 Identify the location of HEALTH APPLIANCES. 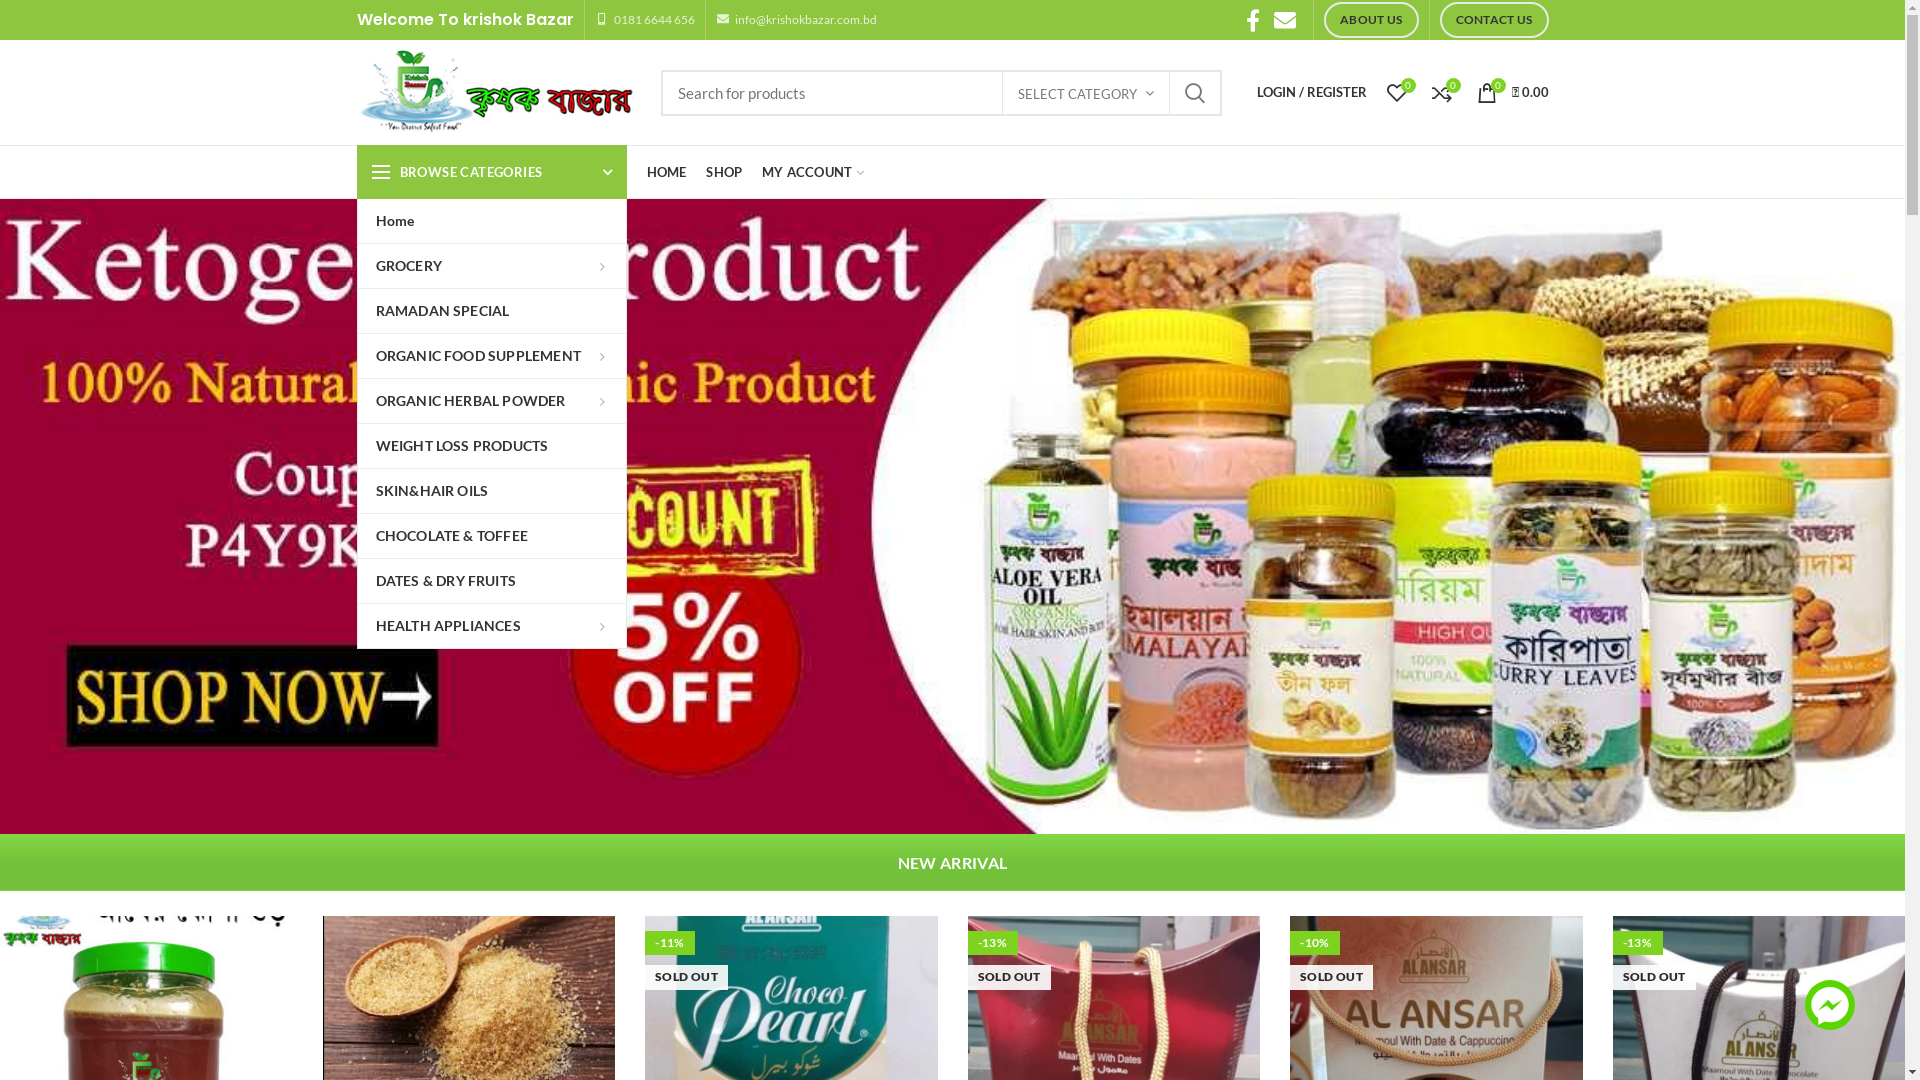
(492, 626).